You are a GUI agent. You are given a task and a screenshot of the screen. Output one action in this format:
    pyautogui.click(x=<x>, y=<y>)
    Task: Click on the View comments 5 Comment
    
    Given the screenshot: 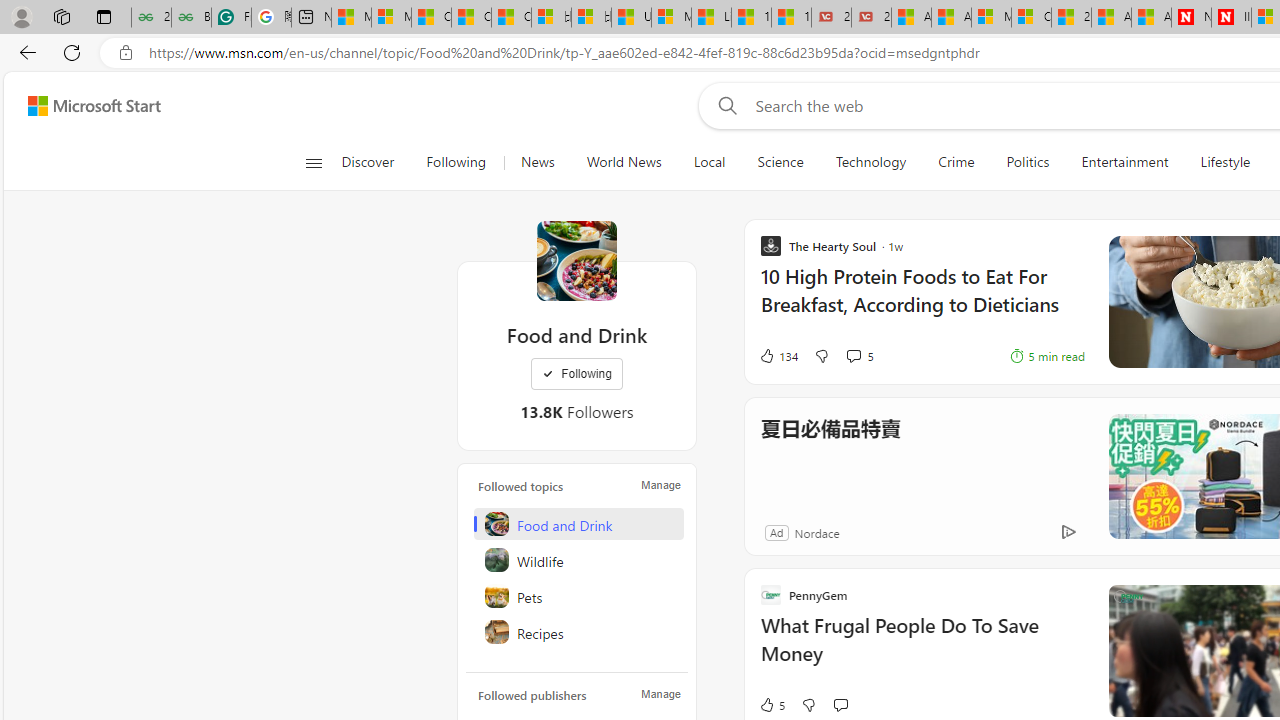 What is the action you would take?
    pyautogui.click(x=852, y=356)
    